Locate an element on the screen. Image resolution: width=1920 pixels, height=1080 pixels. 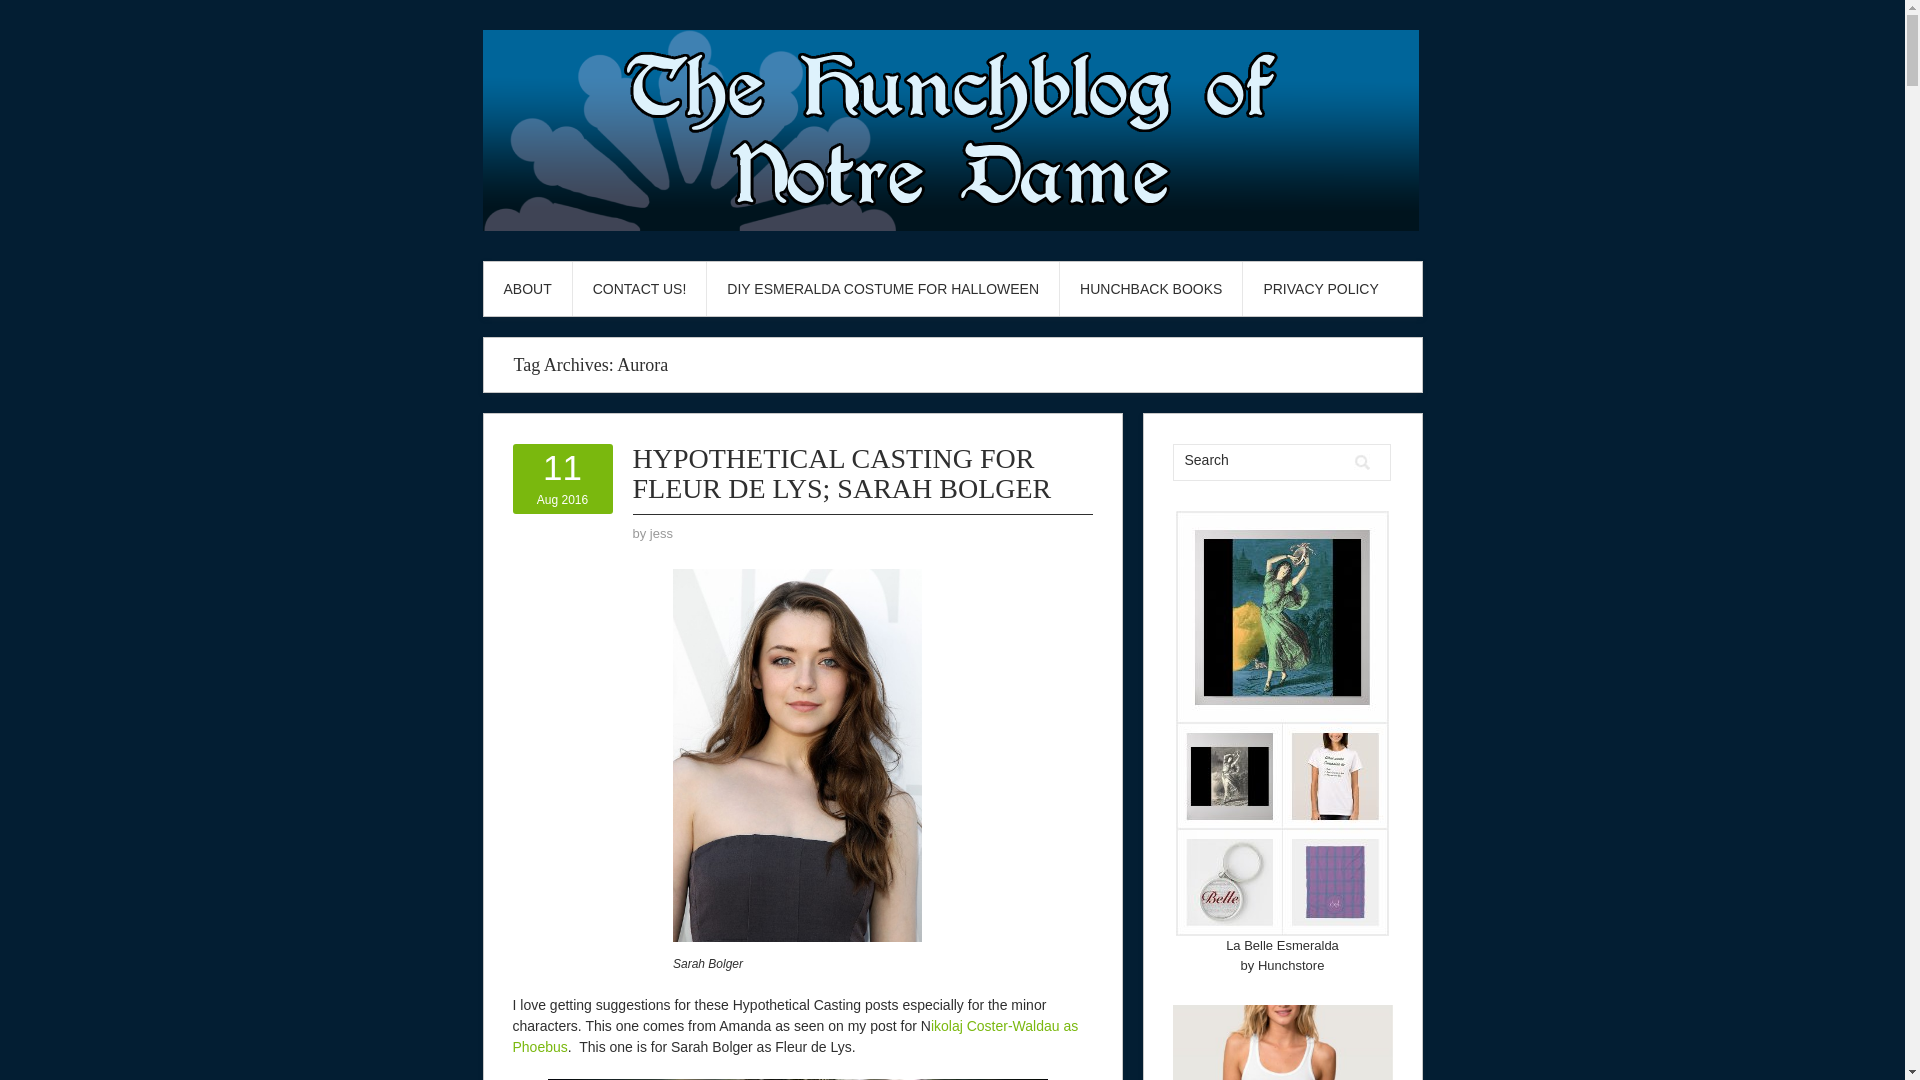
Search is located at coordinates (562, 479).